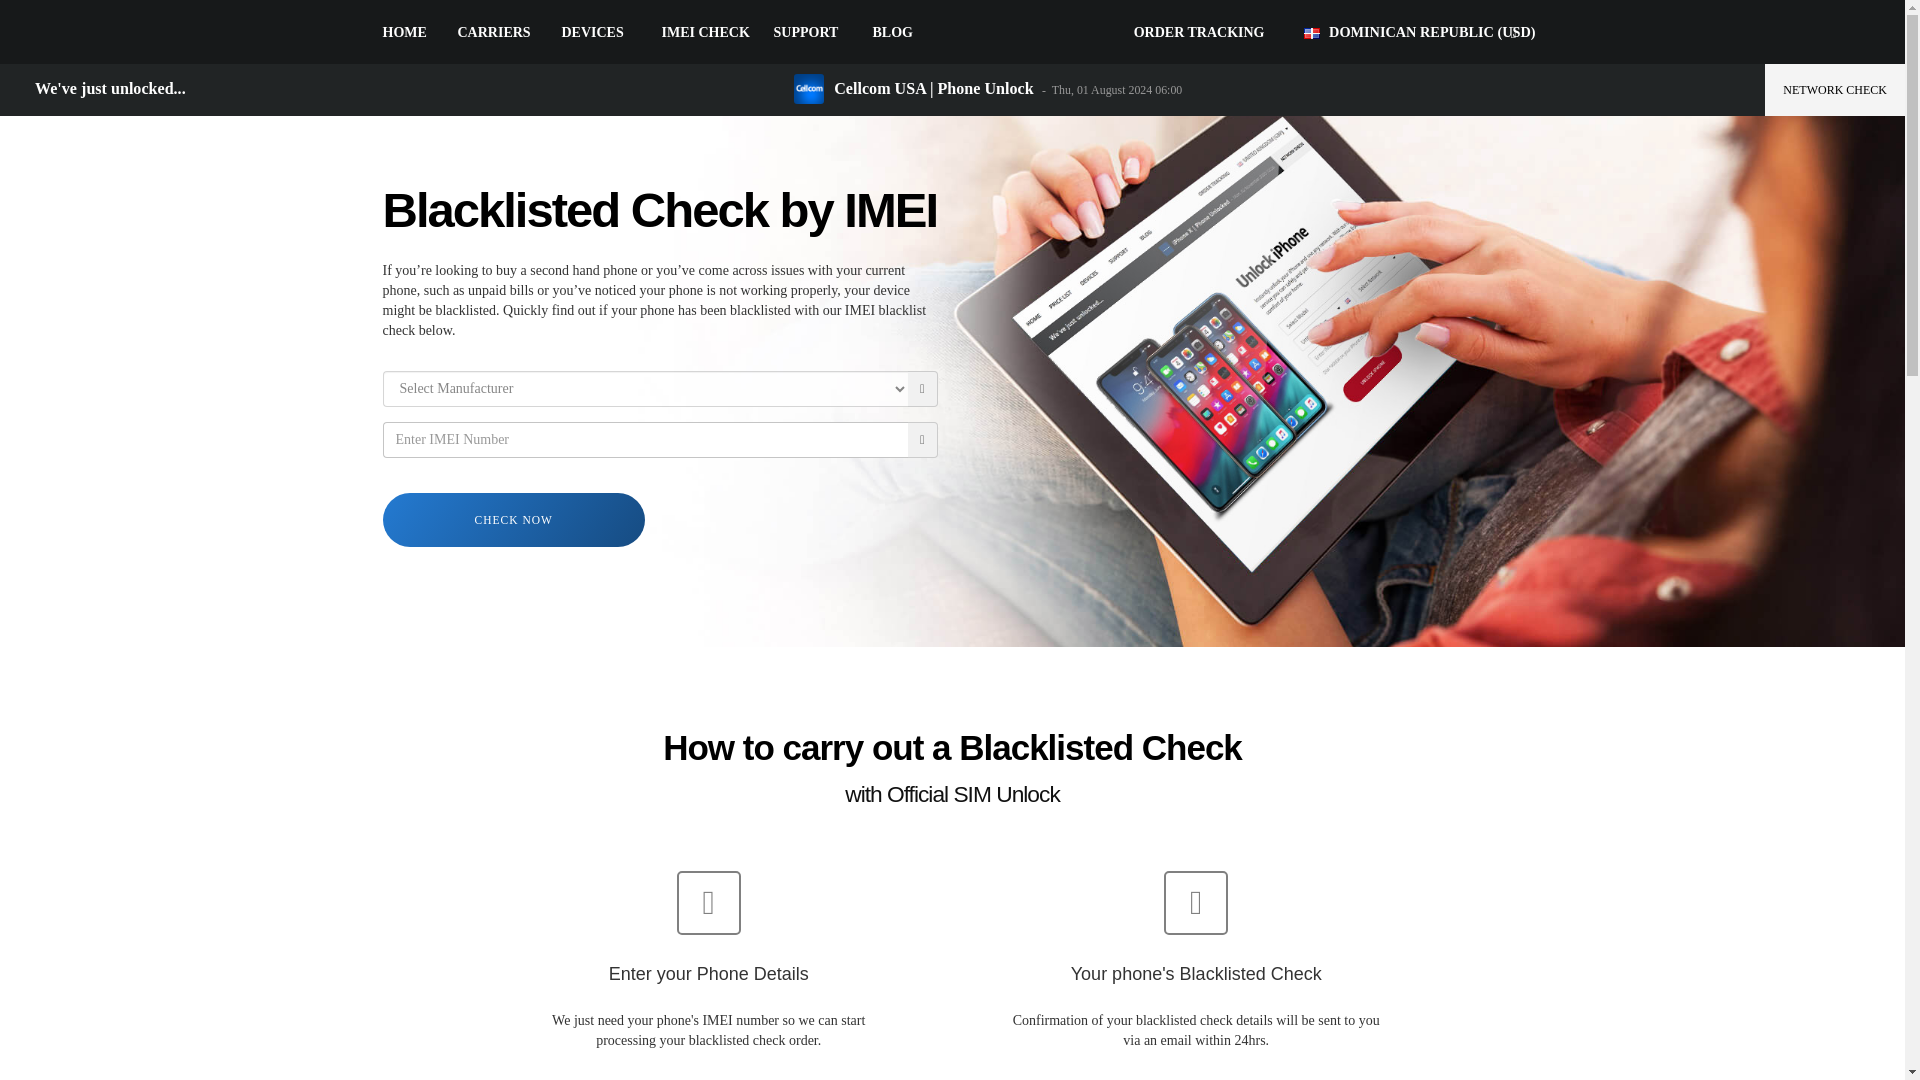 The height and width of the screenshot is (1080, 1920). What do you see at coordinates (494, 32) in the screenshot?
I see `Carriers` at bounding box center [494, 32].